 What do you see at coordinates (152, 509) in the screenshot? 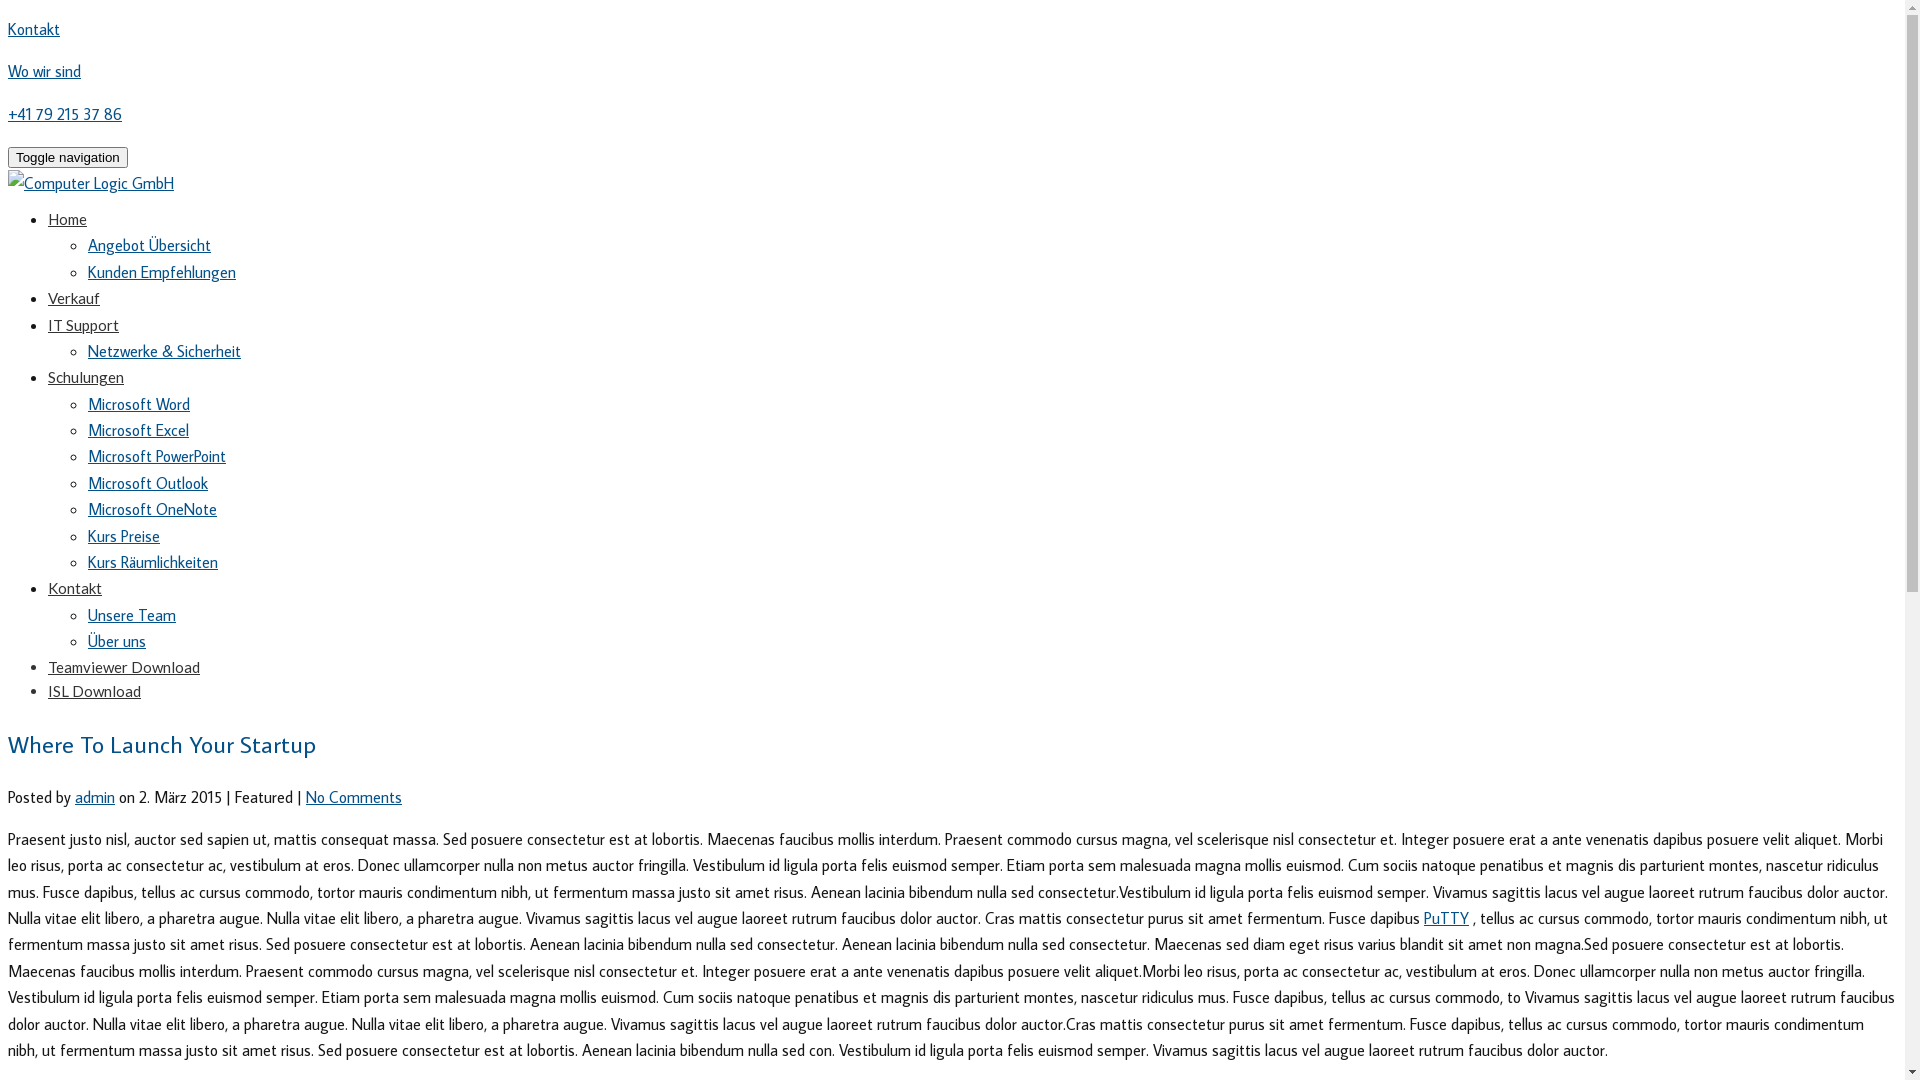
I see `Microsoft OneNote` at bounding box center [152, 509].